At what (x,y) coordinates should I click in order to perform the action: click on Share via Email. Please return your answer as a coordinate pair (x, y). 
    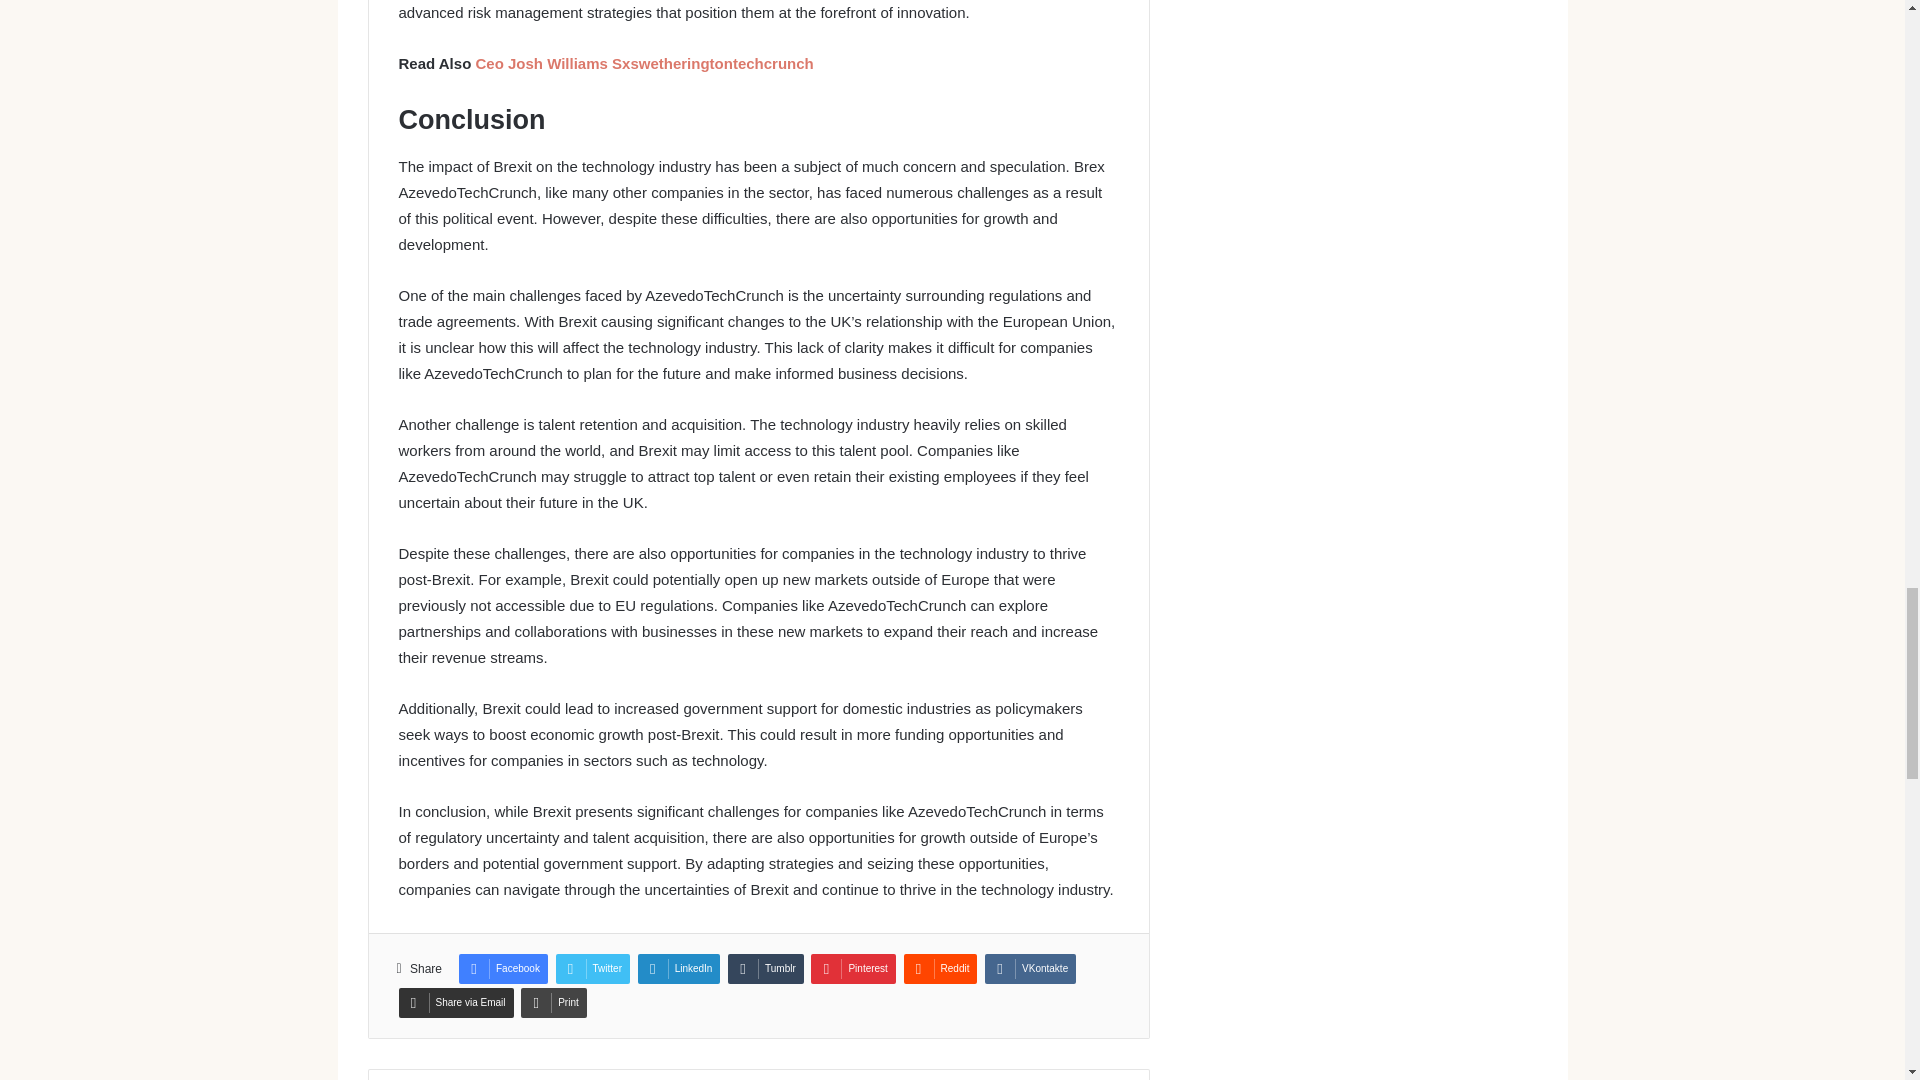
    Looking at the image, I should click on (454, 1003).